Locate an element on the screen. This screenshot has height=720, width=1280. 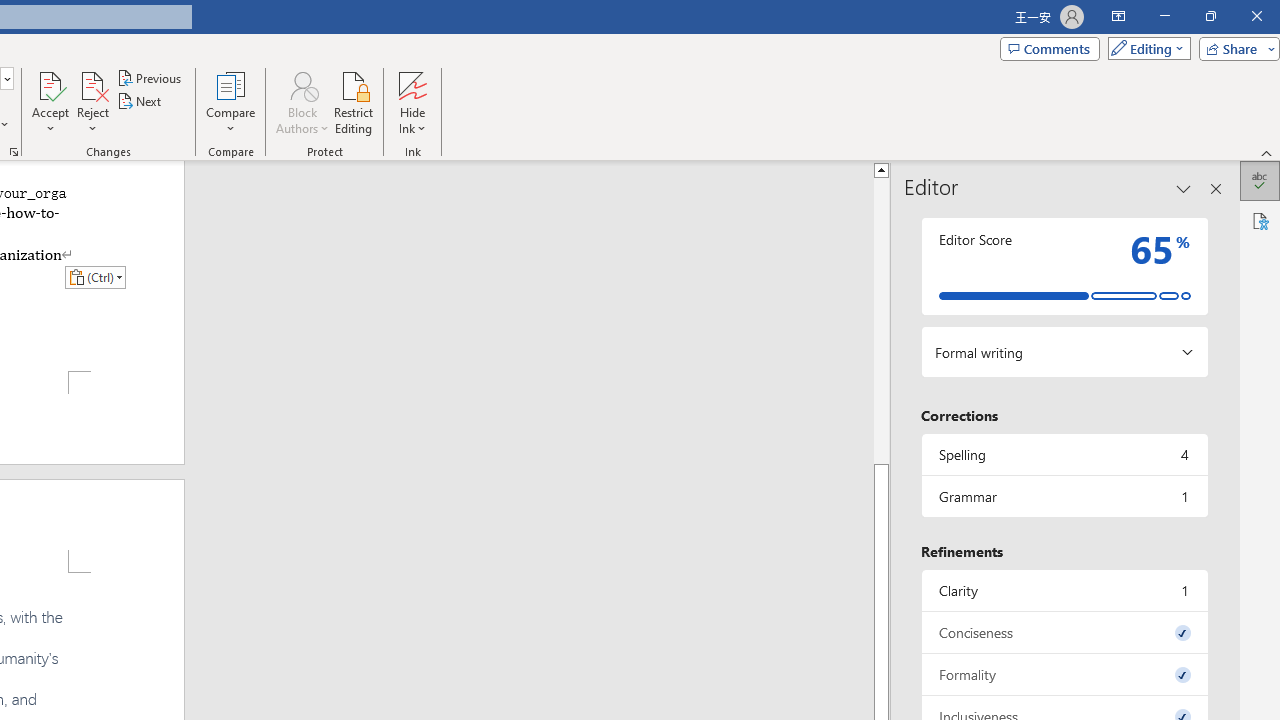
Block Authors is located at coordinates (302, 84).